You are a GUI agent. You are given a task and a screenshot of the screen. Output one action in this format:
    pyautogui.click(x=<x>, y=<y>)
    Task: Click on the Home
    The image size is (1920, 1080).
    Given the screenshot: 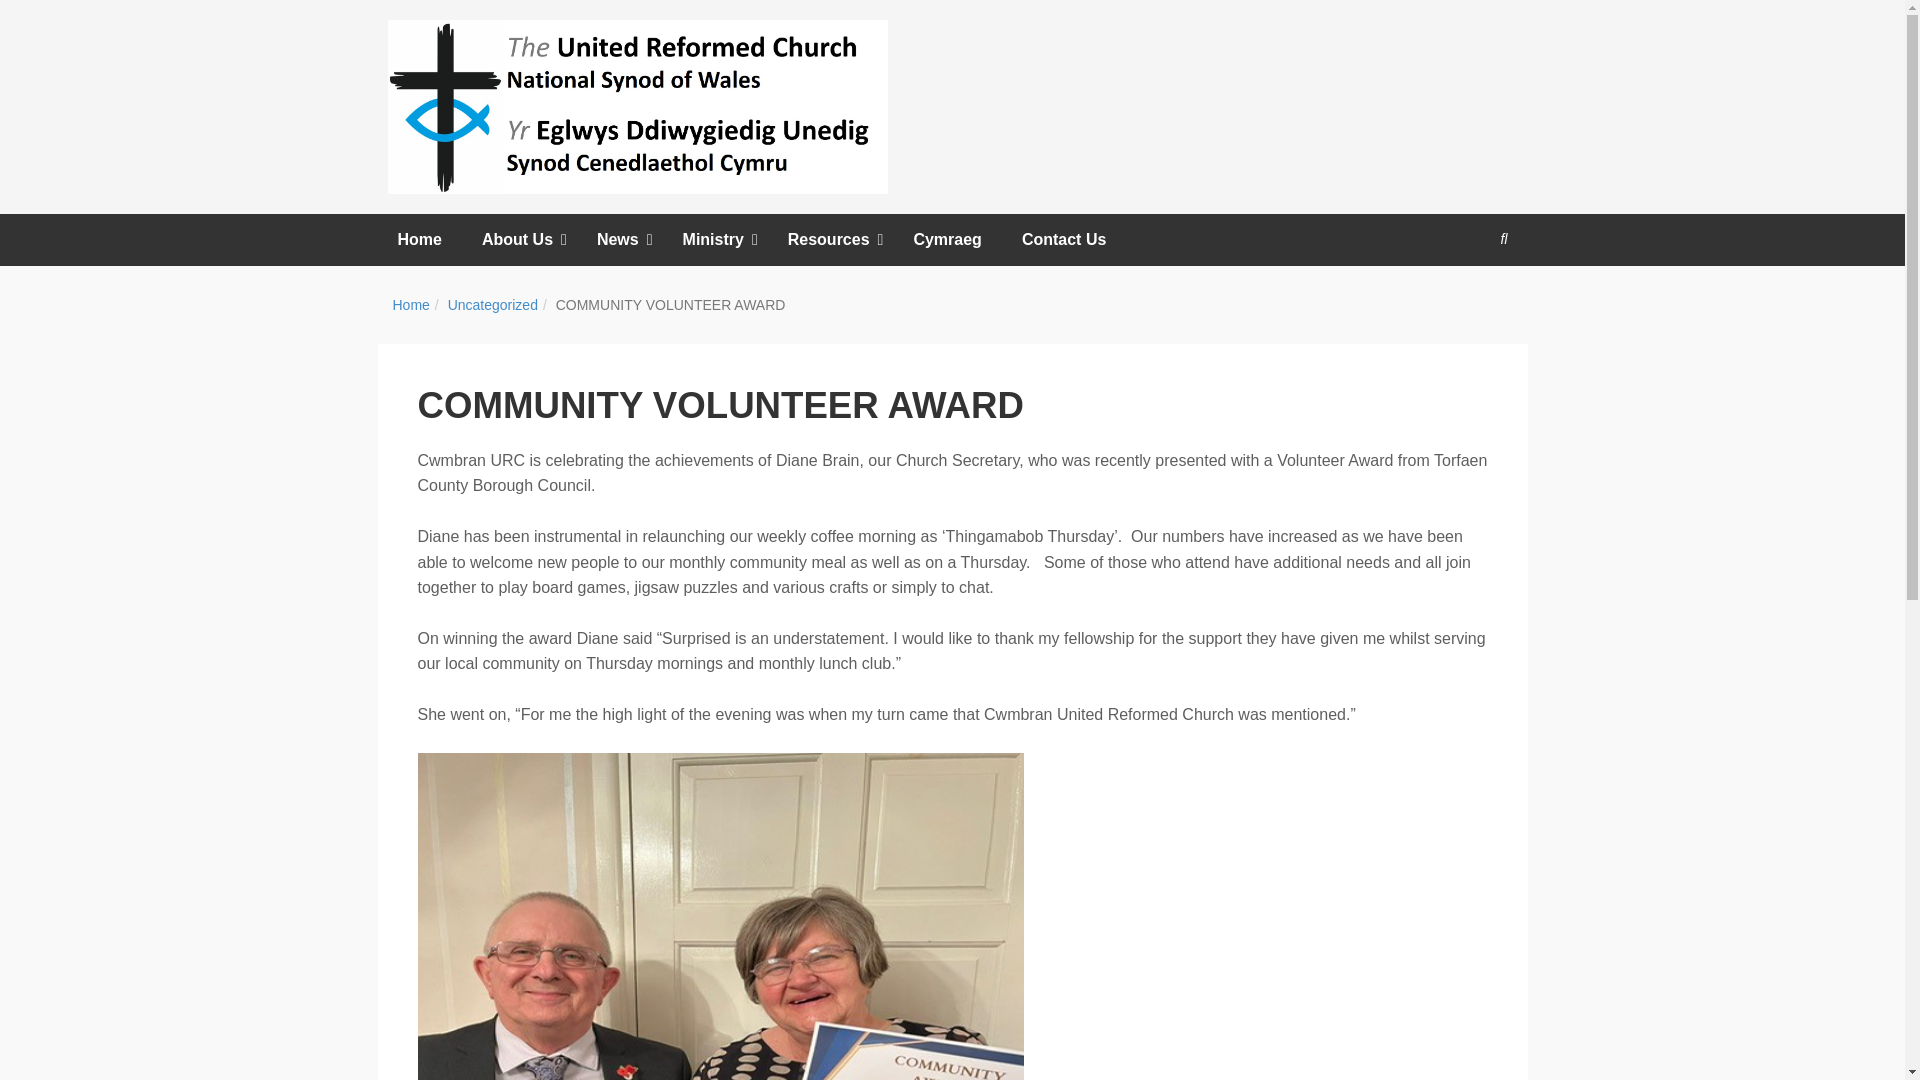 What is the action you would take?
    pyautogui.click(x=420, y=239)
    